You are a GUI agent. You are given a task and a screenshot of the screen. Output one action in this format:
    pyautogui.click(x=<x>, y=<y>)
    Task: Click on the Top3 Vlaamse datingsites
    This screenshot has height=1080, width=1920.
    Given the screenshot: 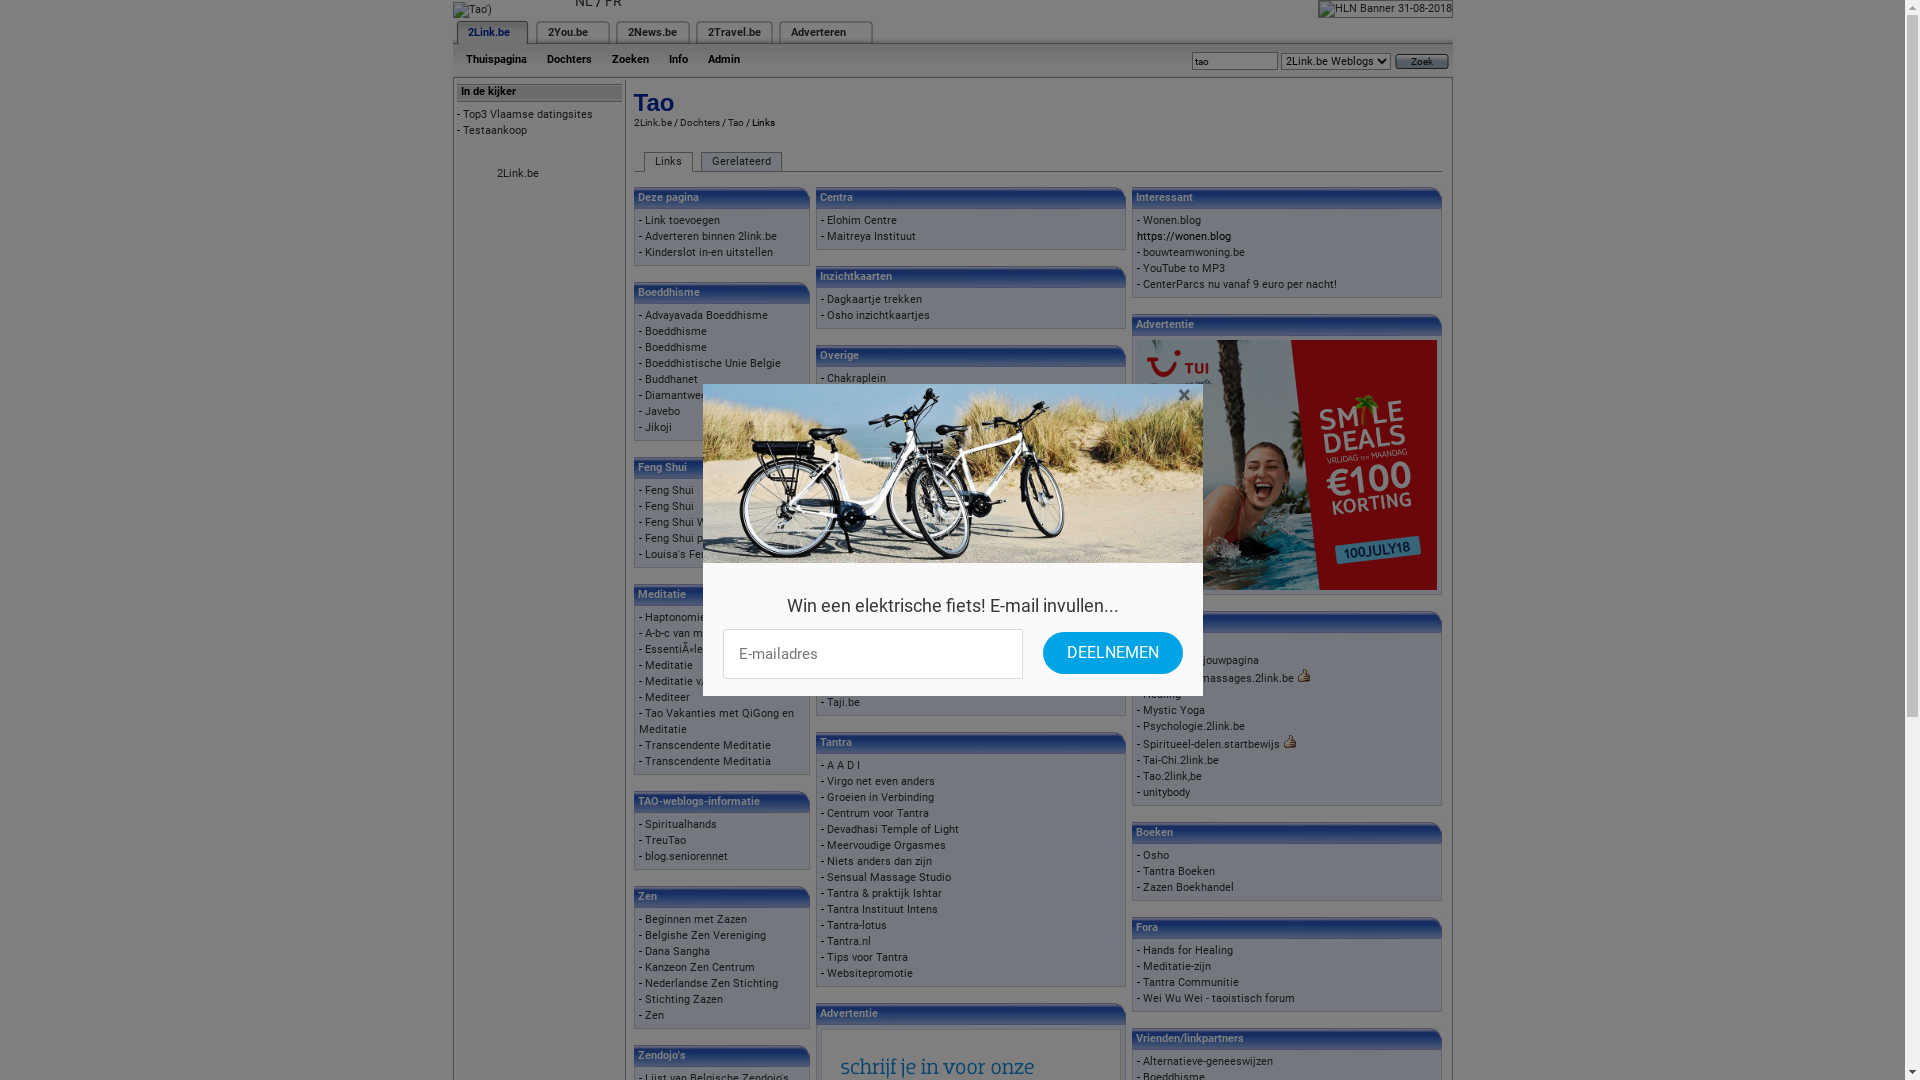 What is the action you would take?
    pyautogui.click(x=527, y=114)
    